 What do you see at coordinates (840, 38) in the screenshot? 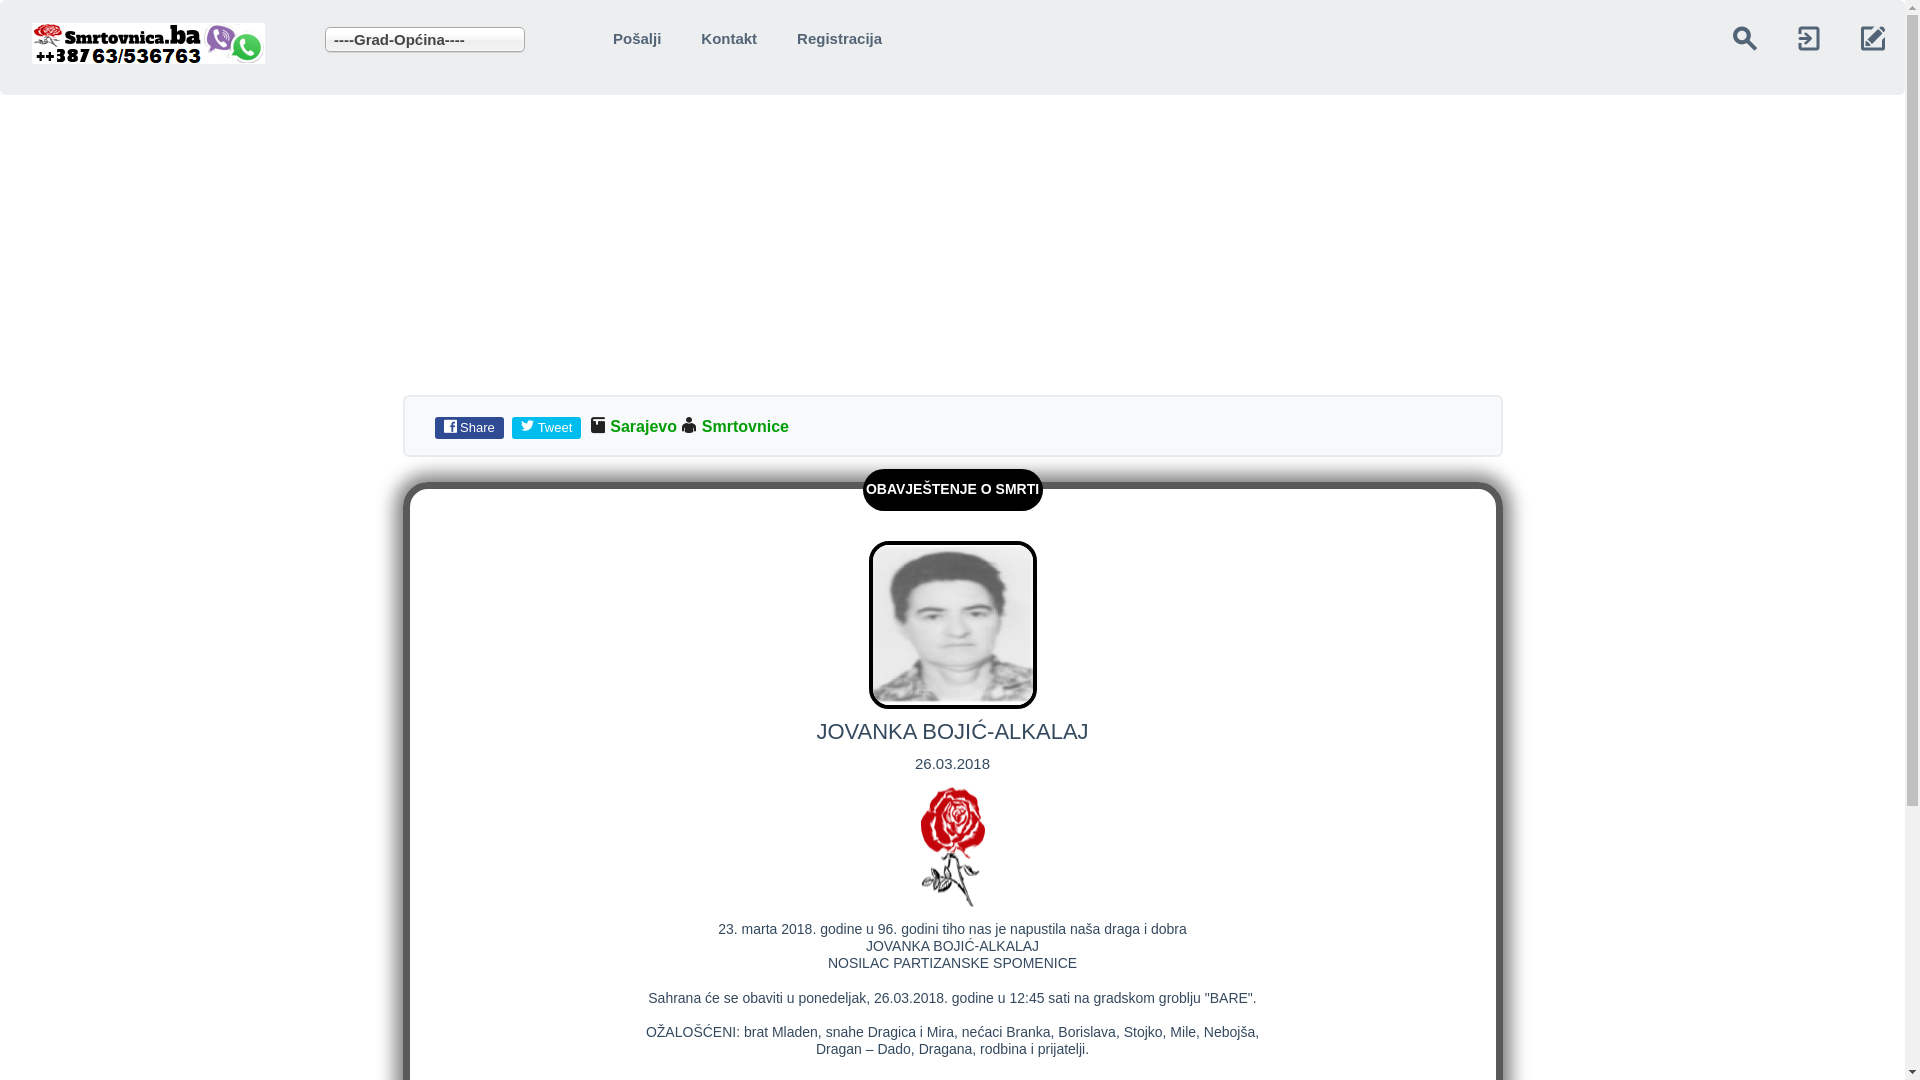
I see `Registracija` at bounding box center [840, 38].